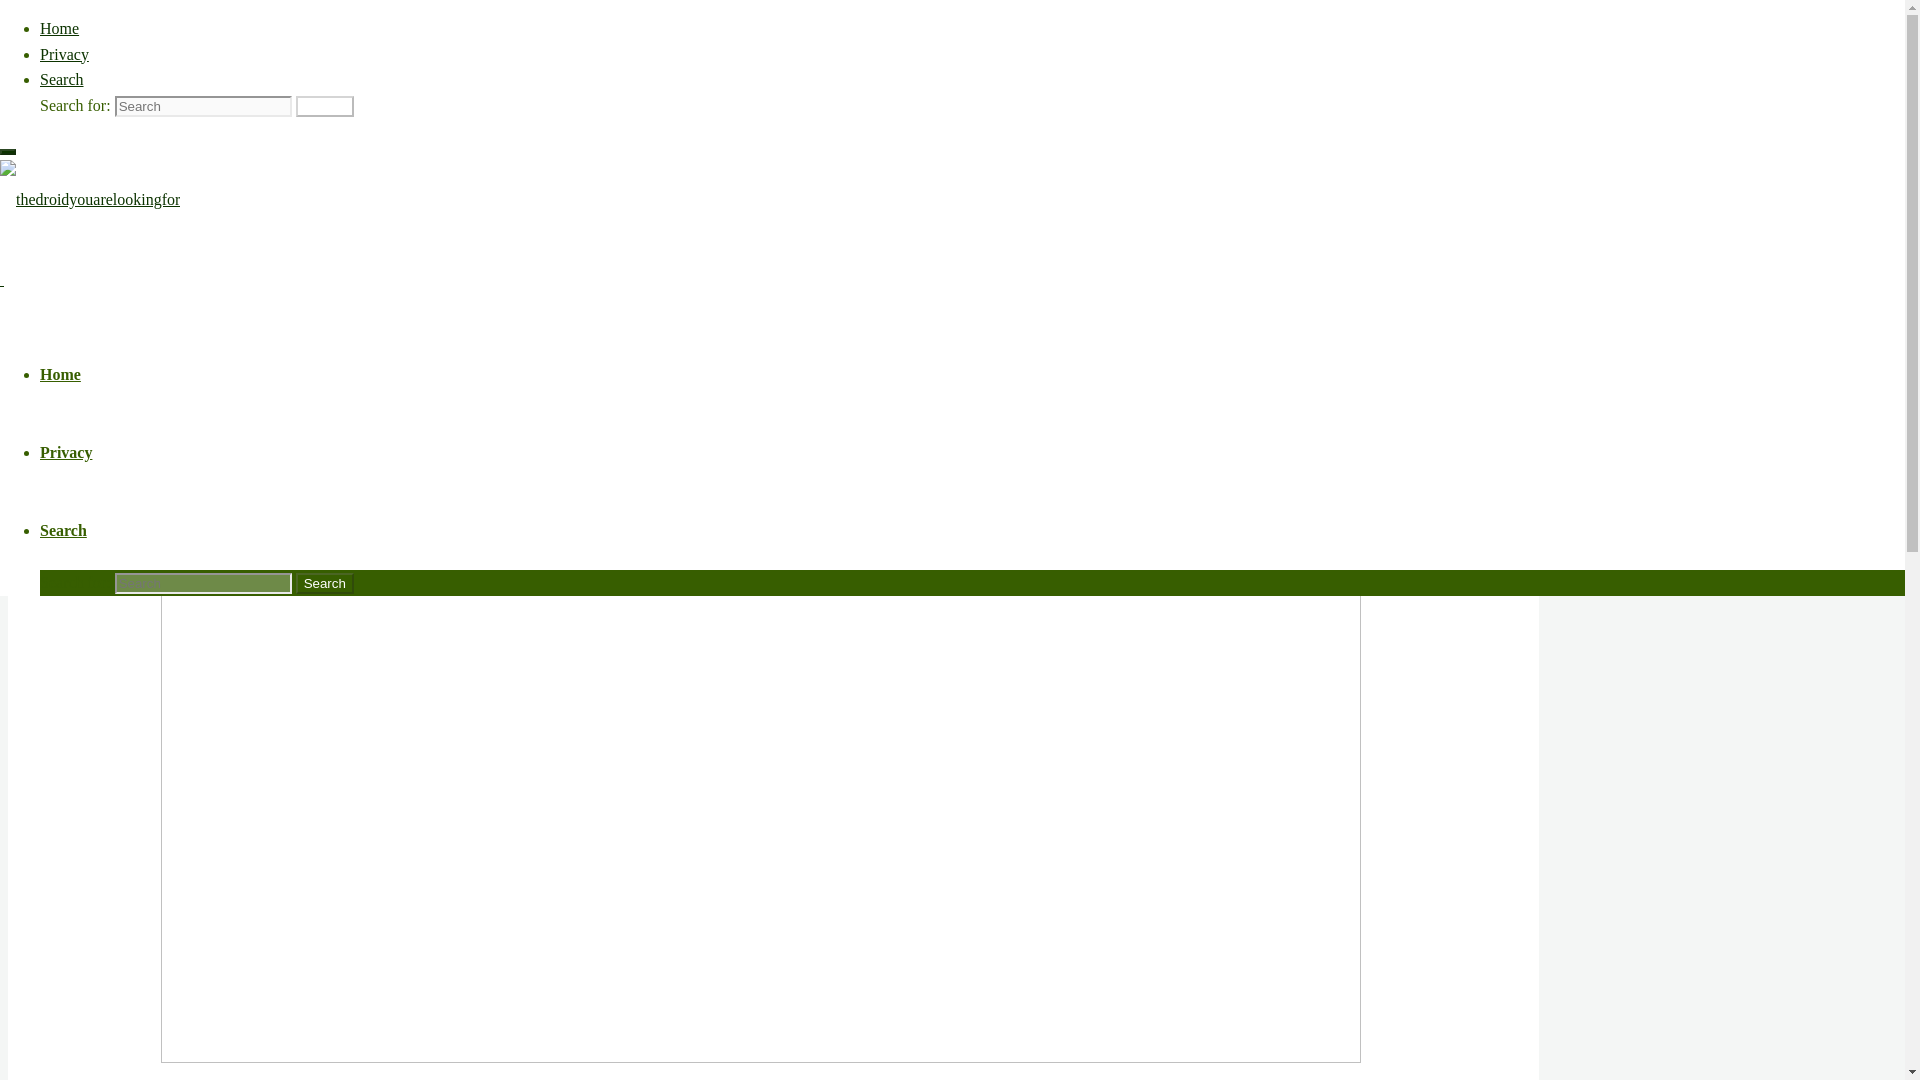 This screenshot has width=1920, height=1080. Describe the element at coordinates (66, 452) in the screenshot. I see `Privacy` at that location.